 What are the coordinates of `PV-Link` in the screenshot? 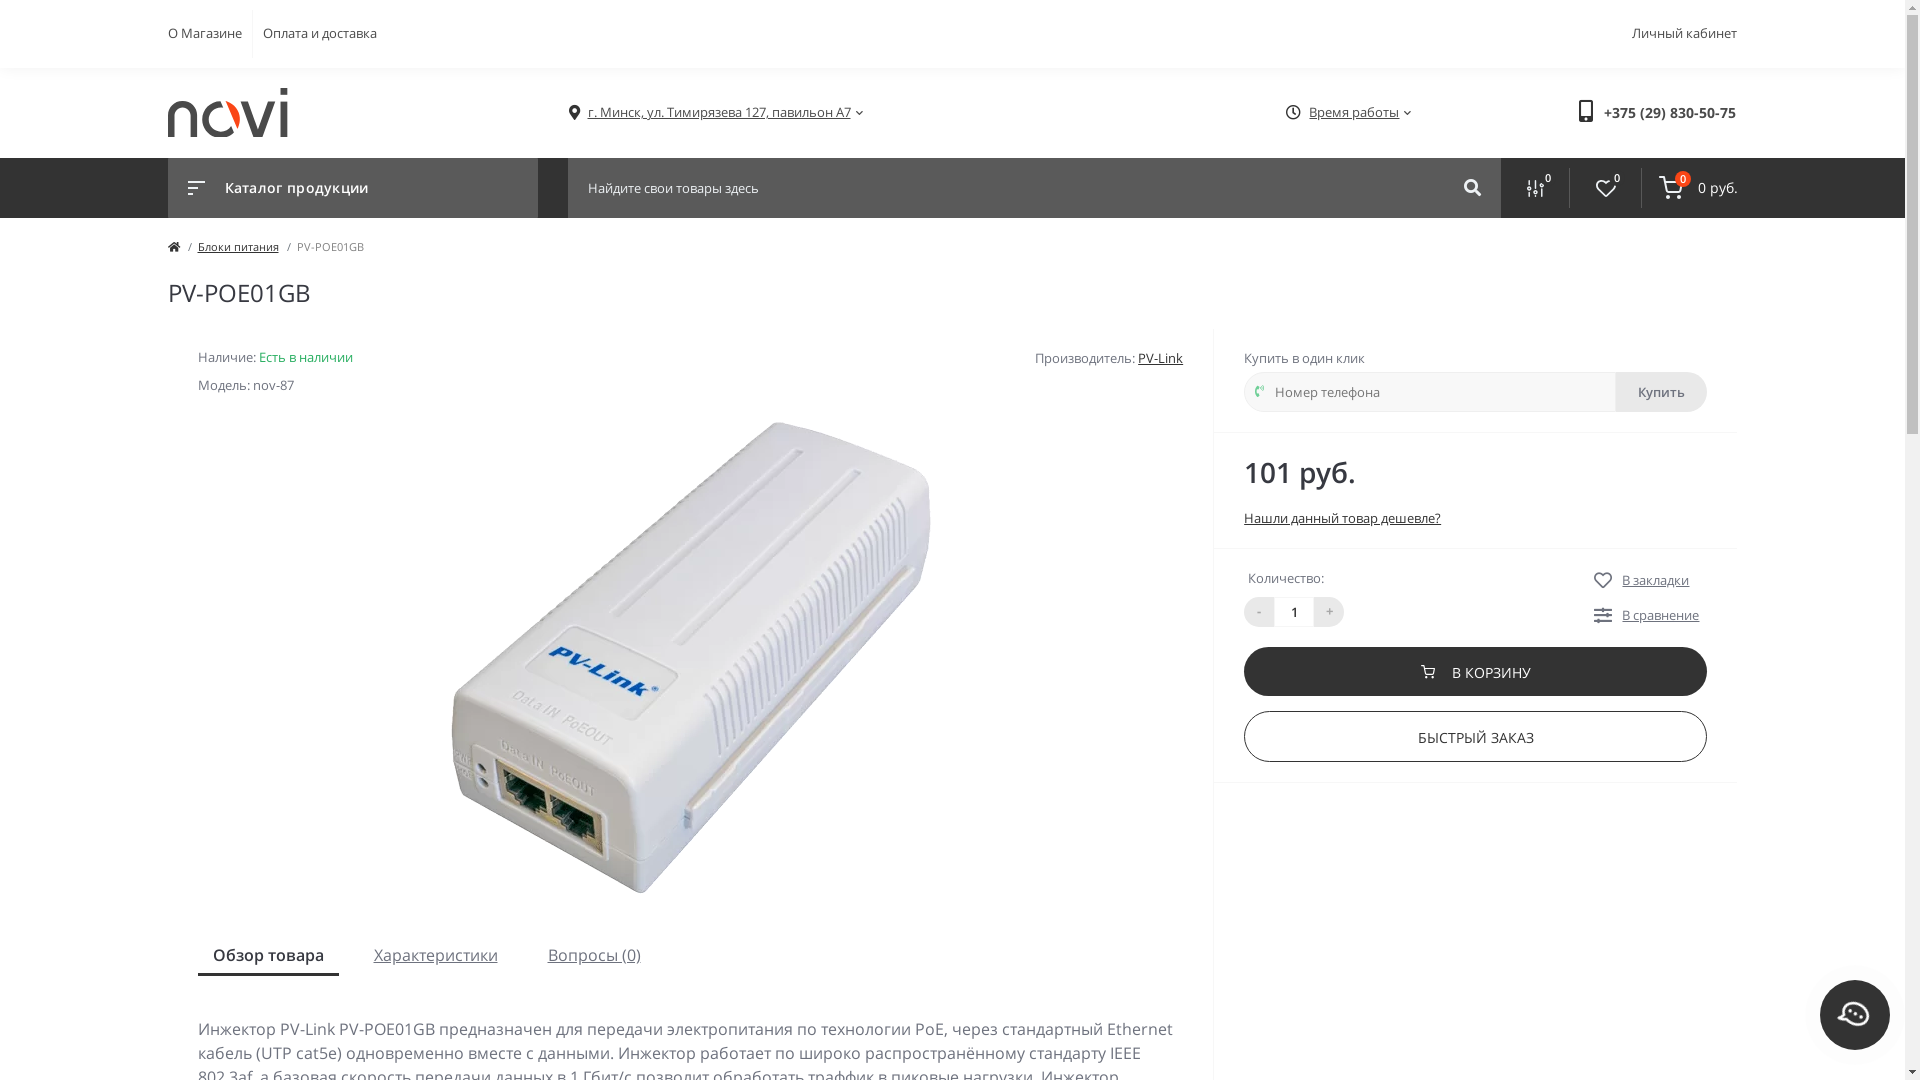 It's located at (1160, 357).